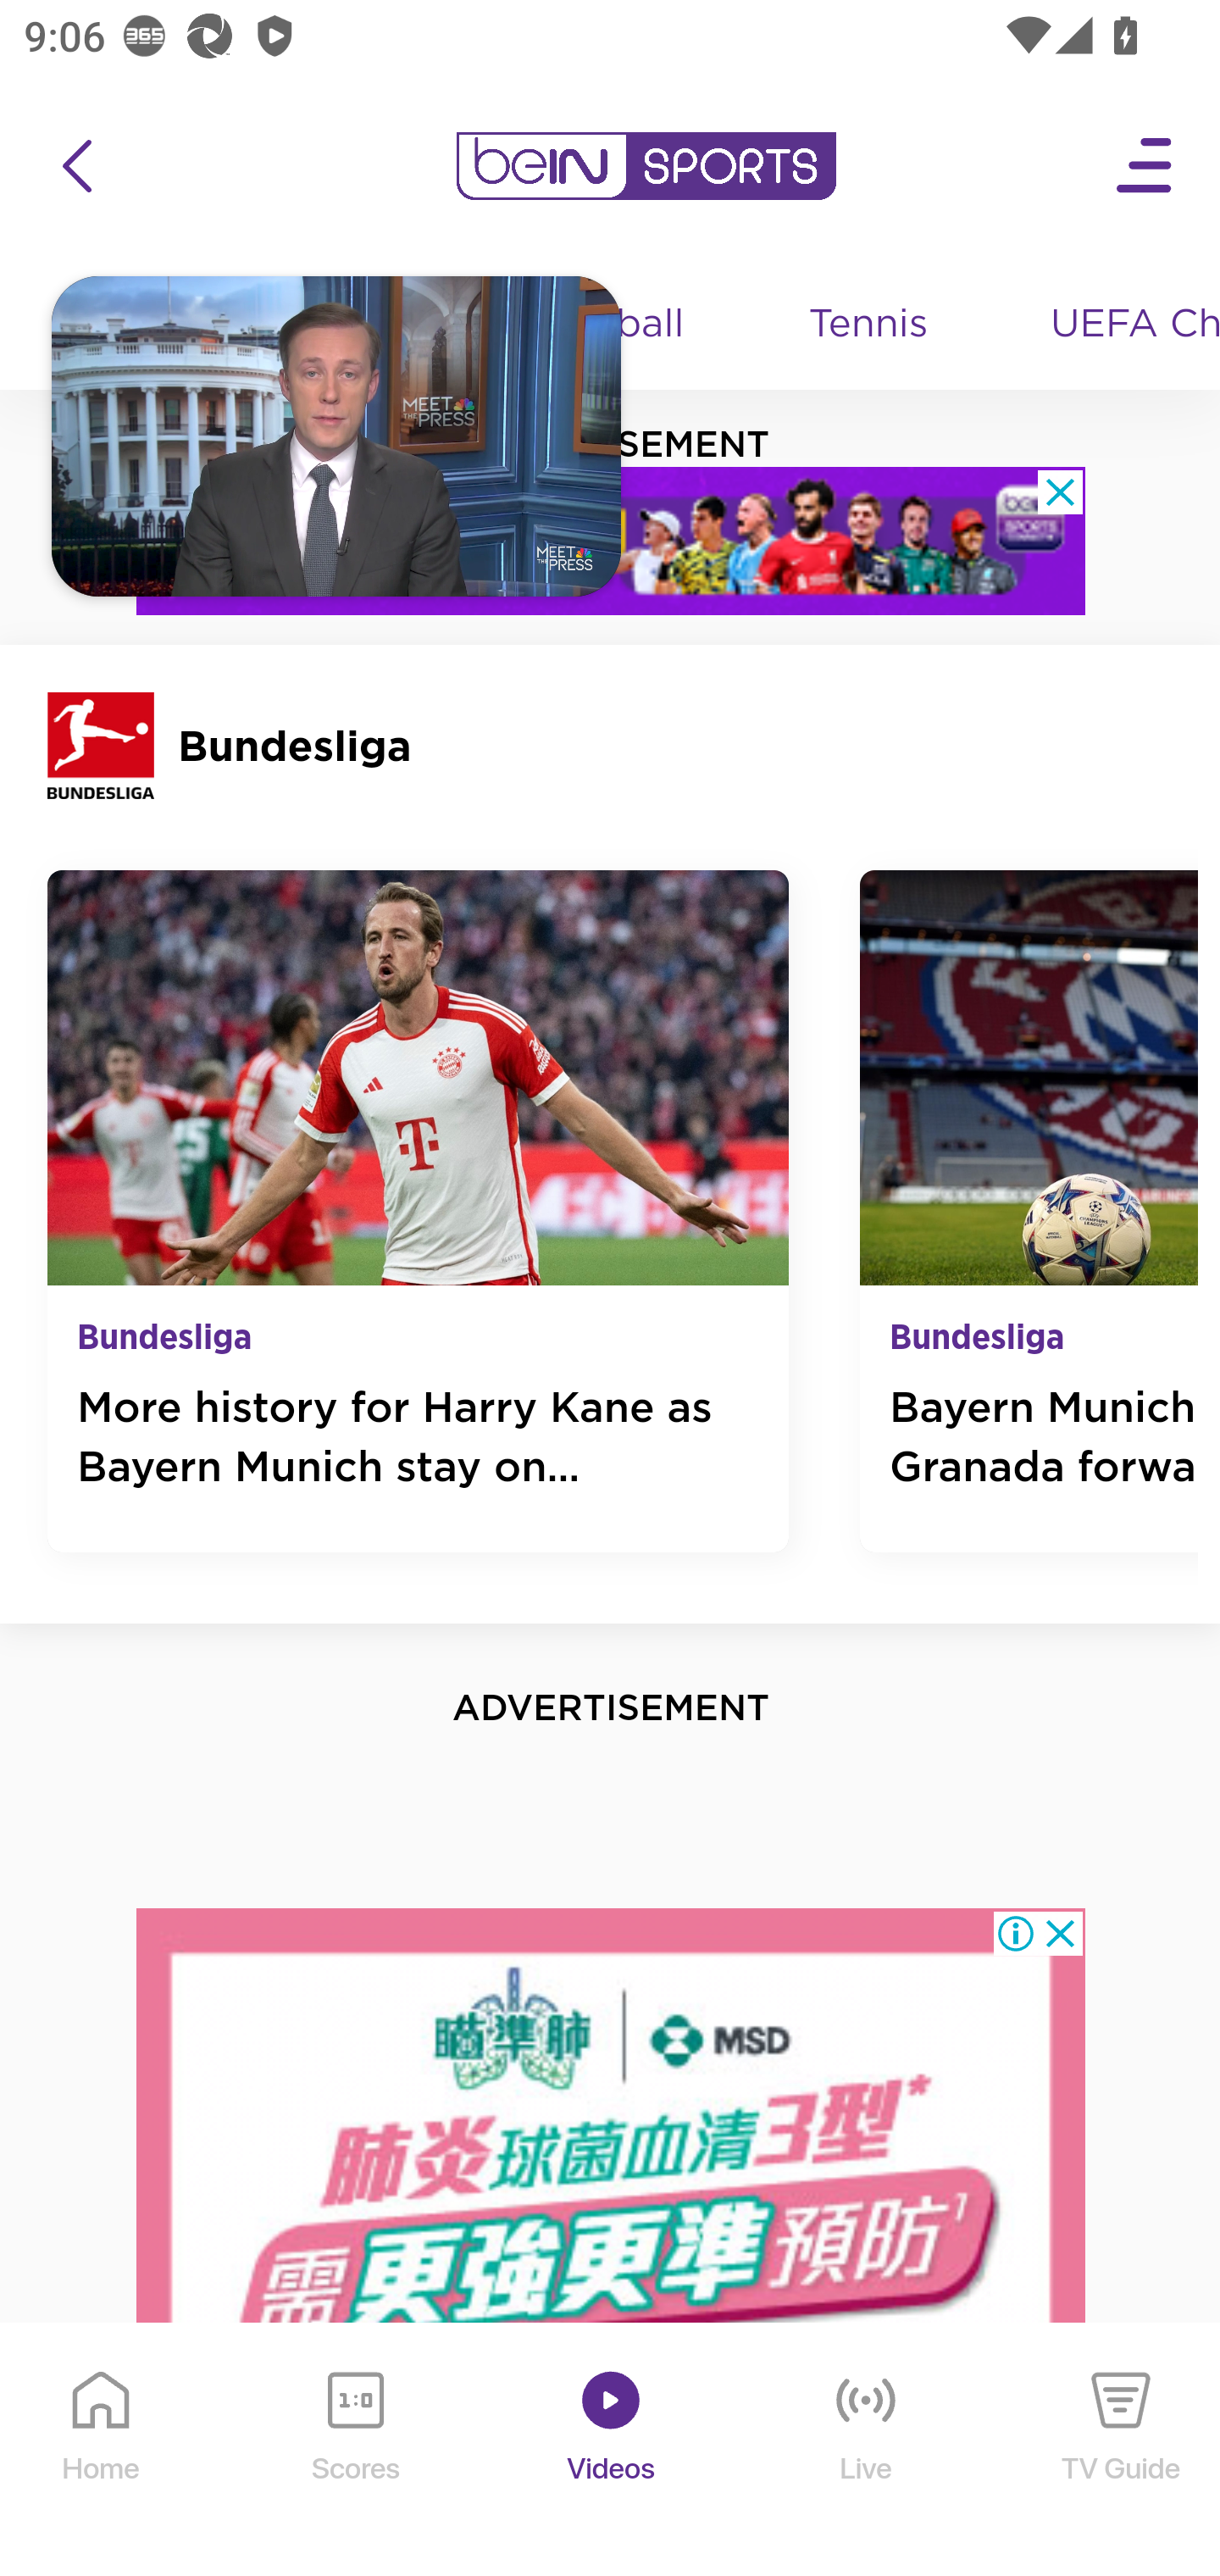  What do you see at coordinates (102, 2451) in the screenshot?
I see `Home Home Icon Home` at bounding box center [102, 2451].